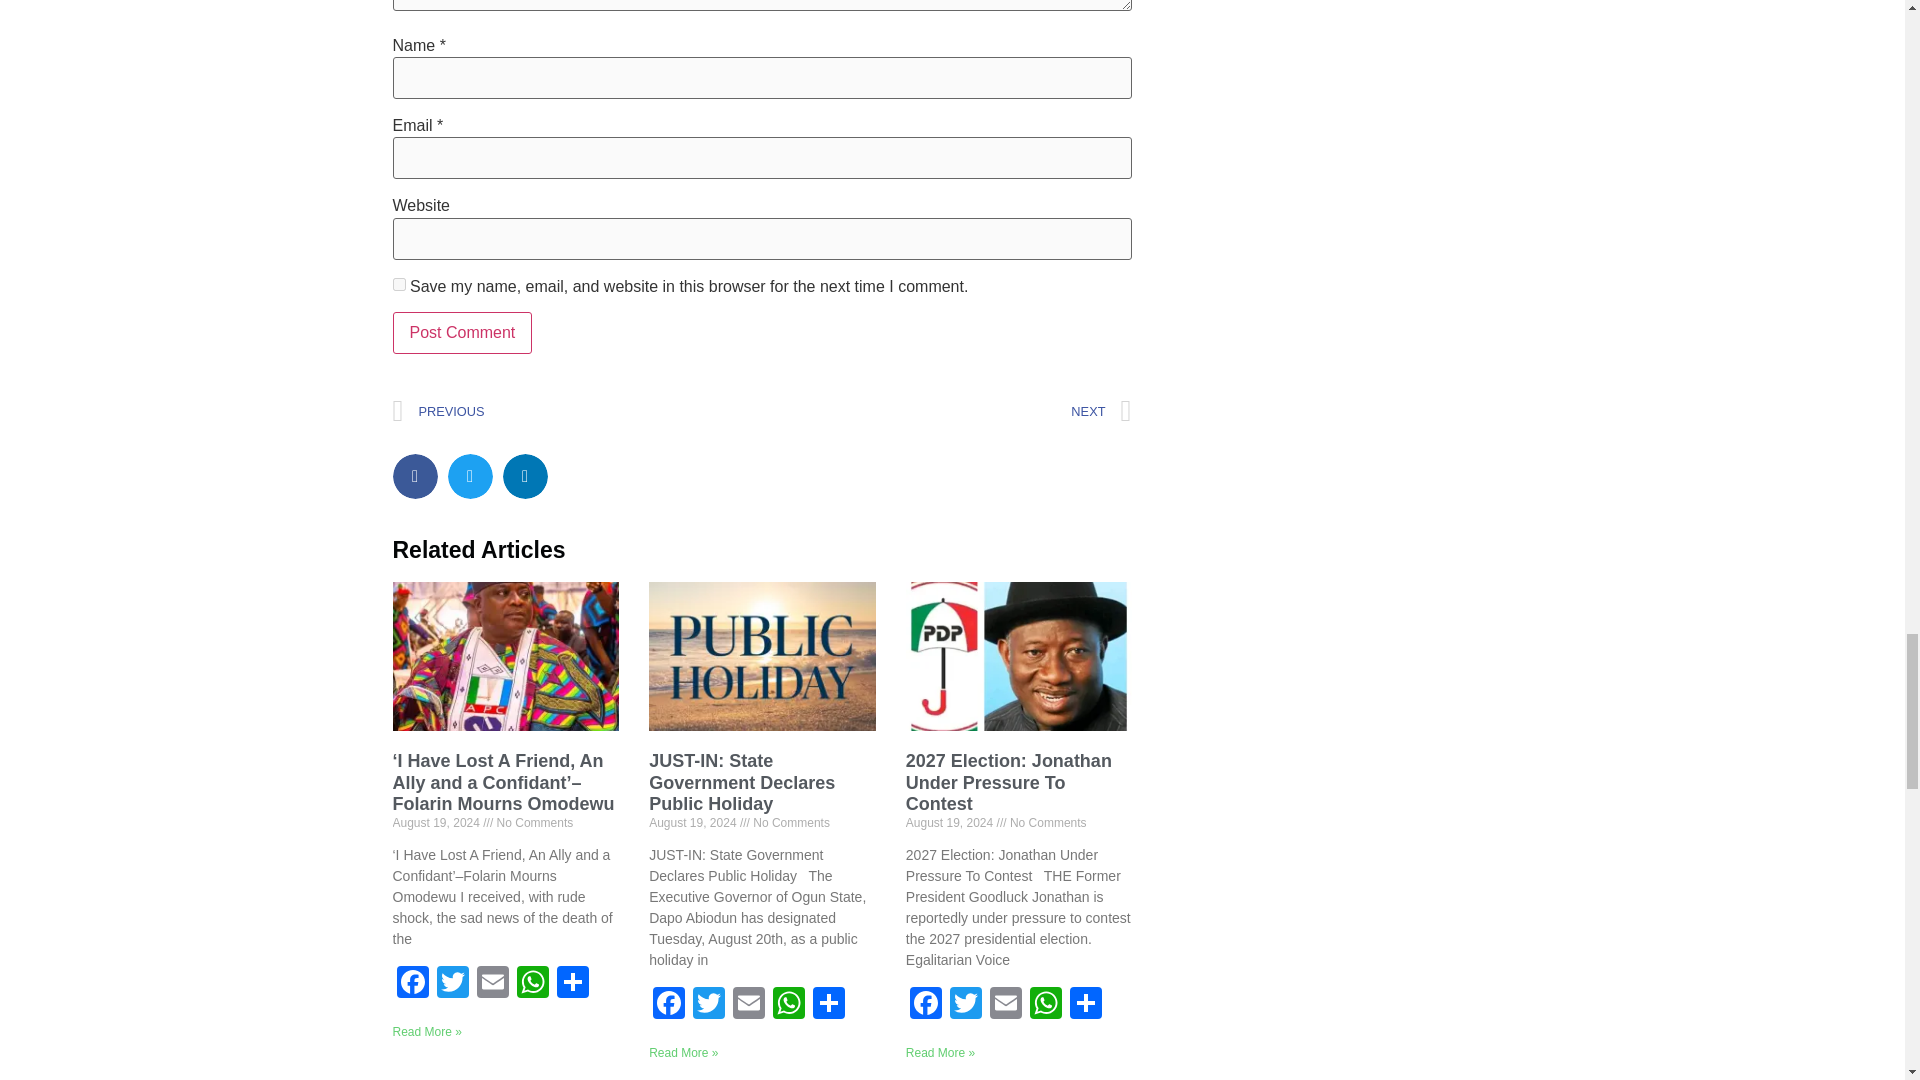 The height and width of the screenshot is (1080, 1920). I want to click on Email, so click(492, 984).